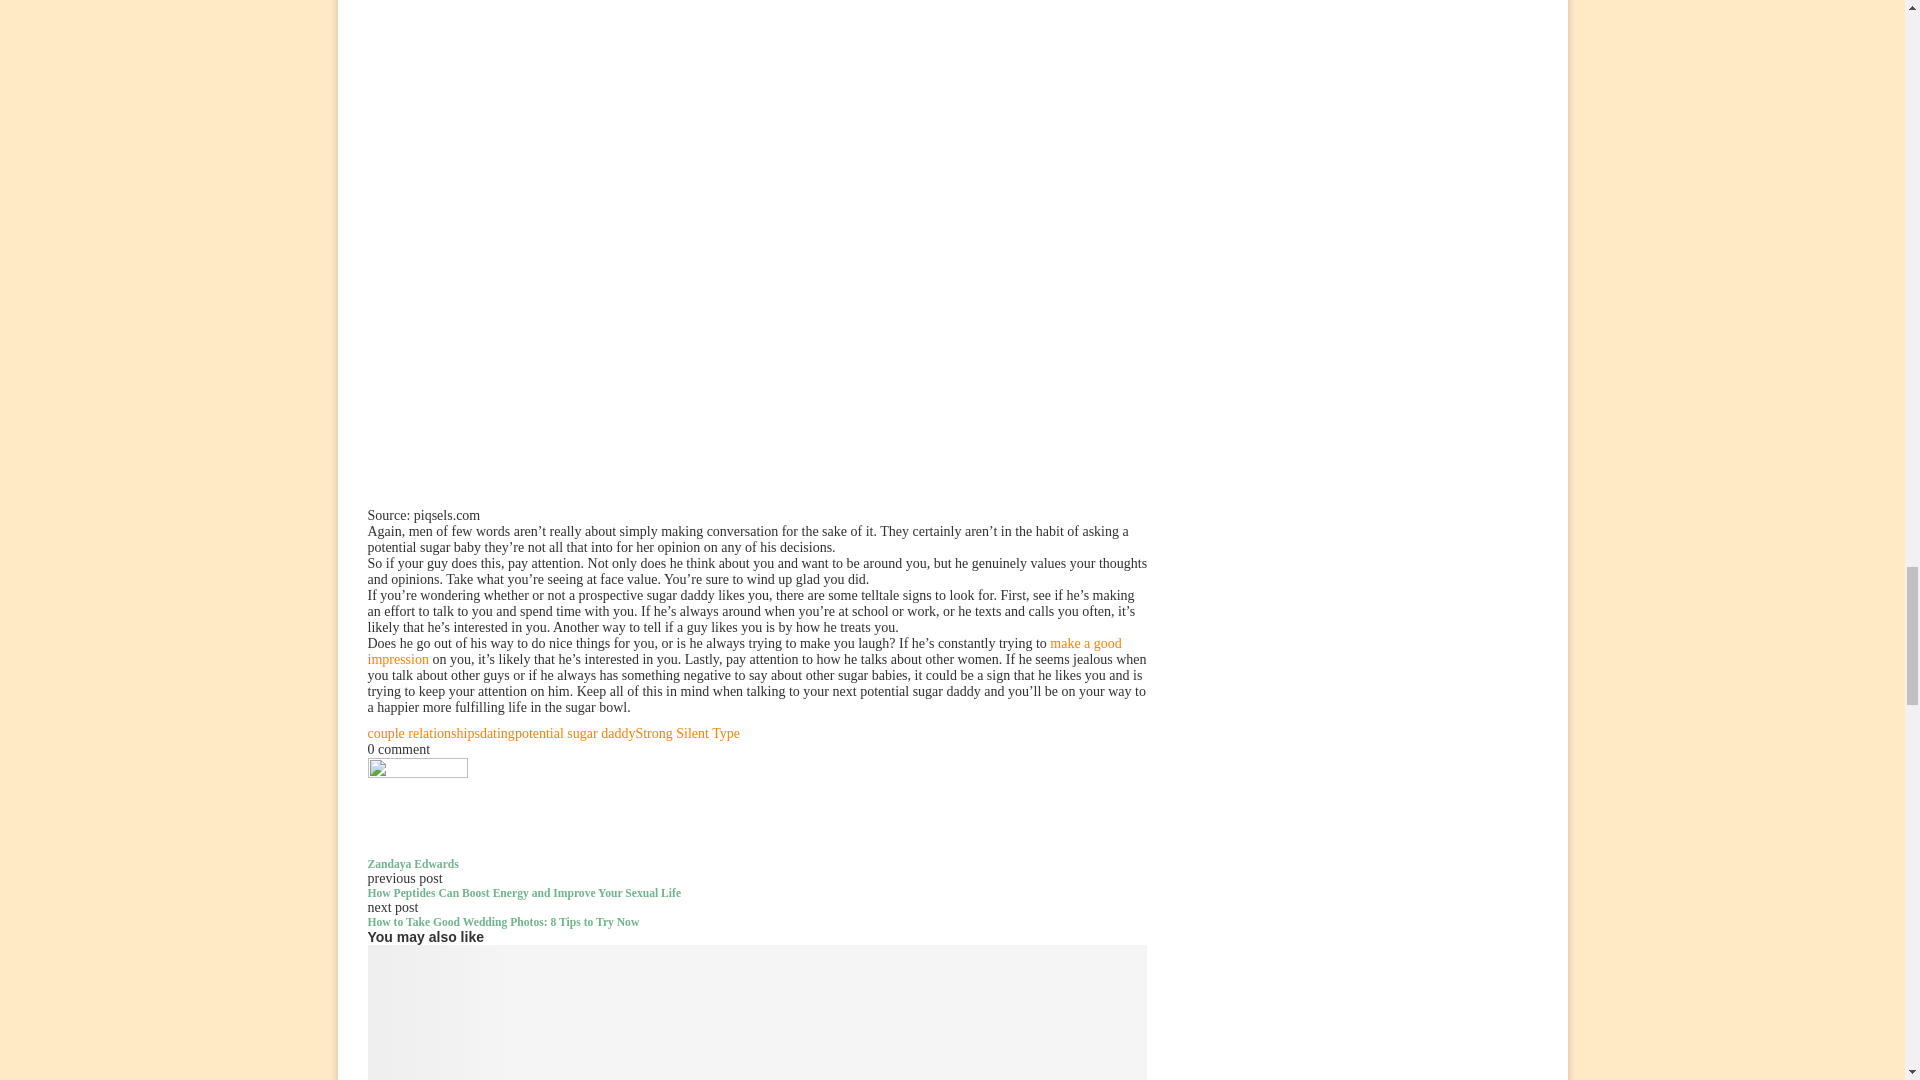  Describe the element at coordinates (497, 732) in the screenshot. I see `dating` at that location.